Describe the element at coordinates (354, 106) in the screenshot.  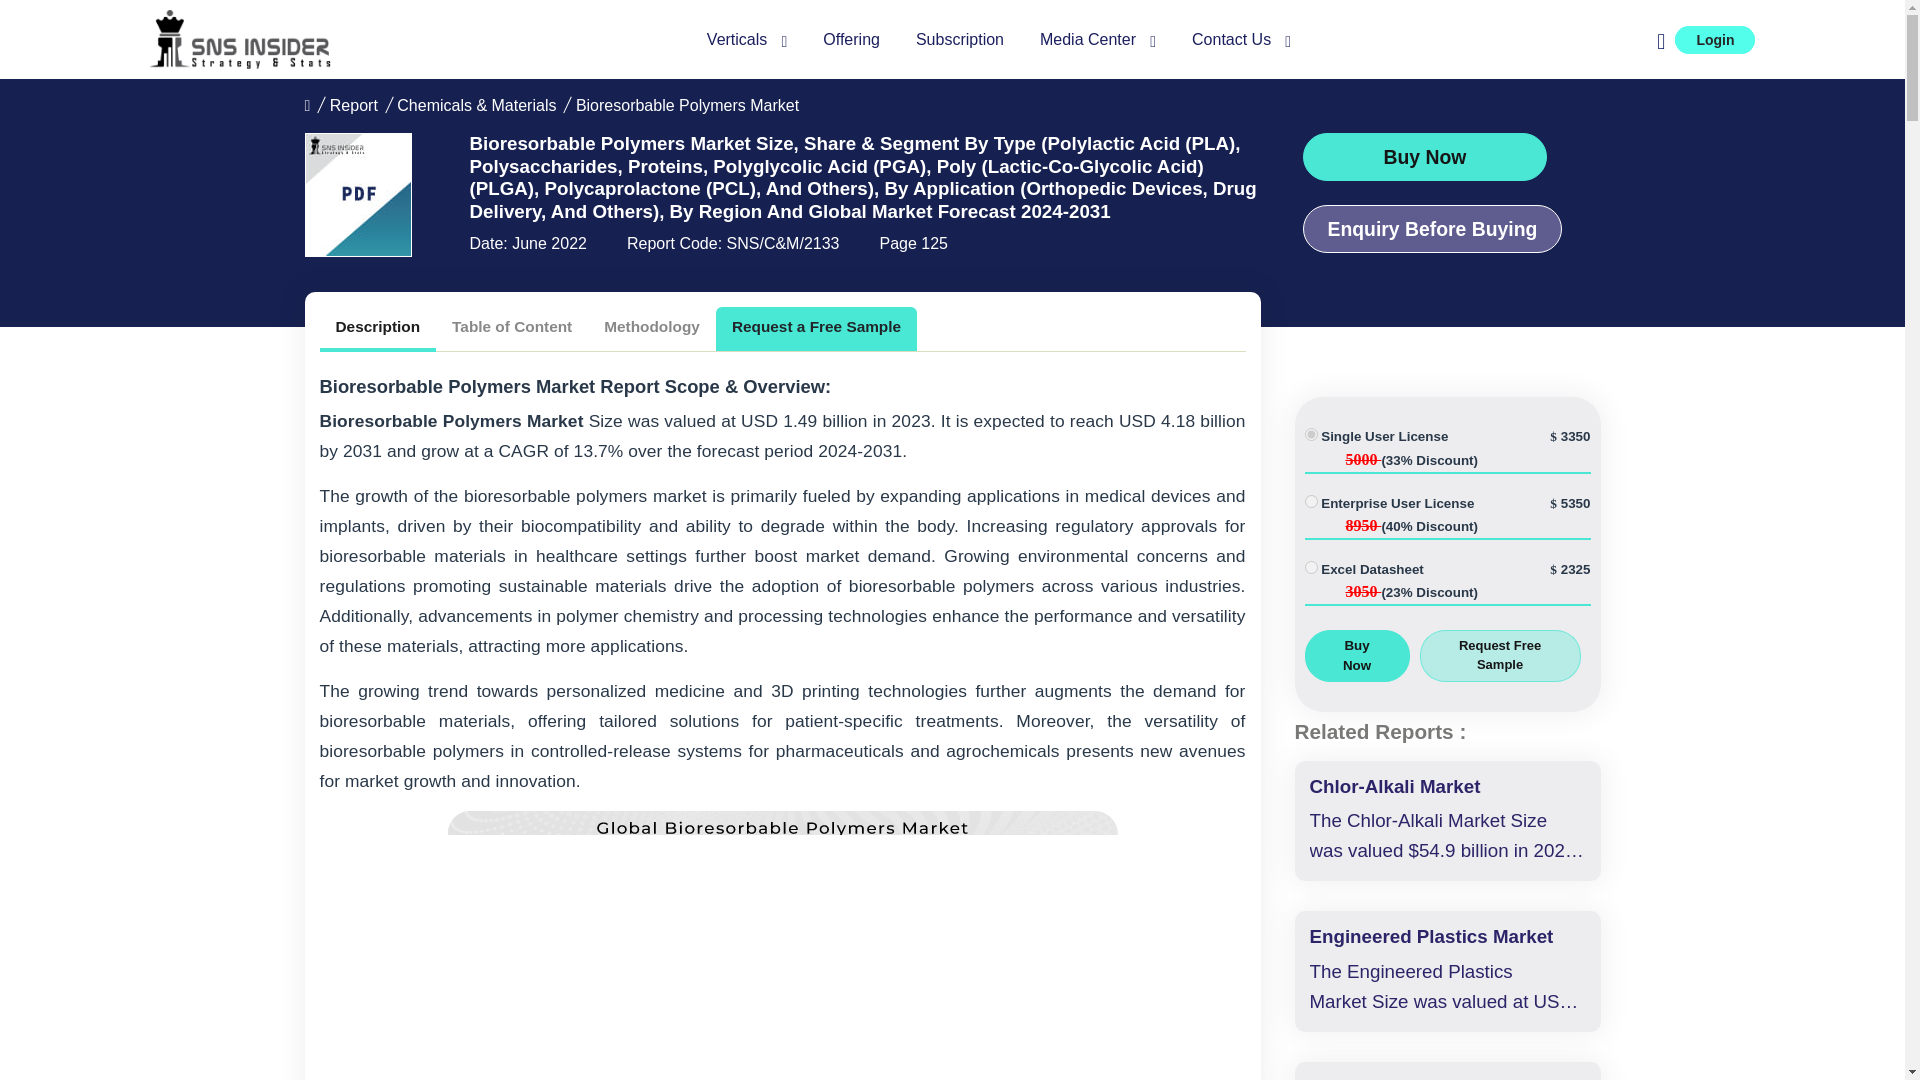
I see `Report` at that location.